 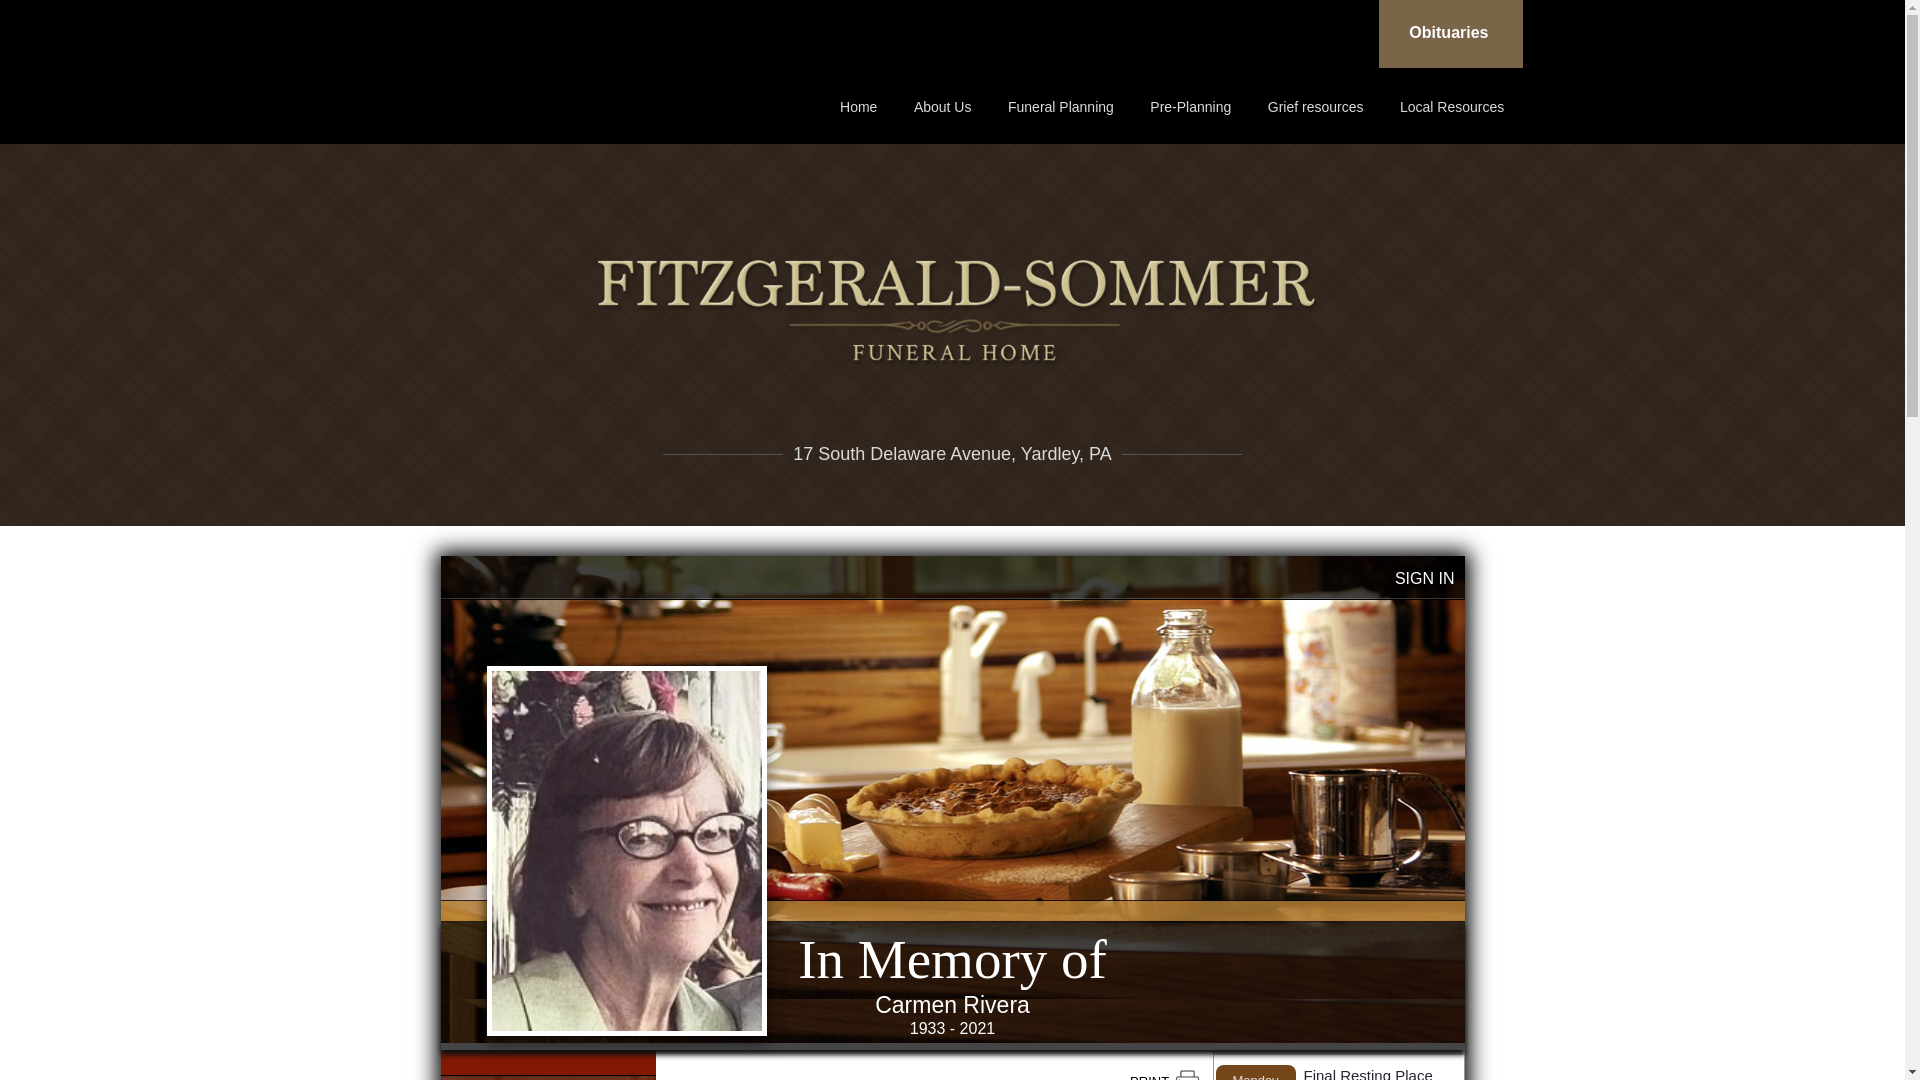 I want to click on Grief resources, so click(x=1316, y=106).